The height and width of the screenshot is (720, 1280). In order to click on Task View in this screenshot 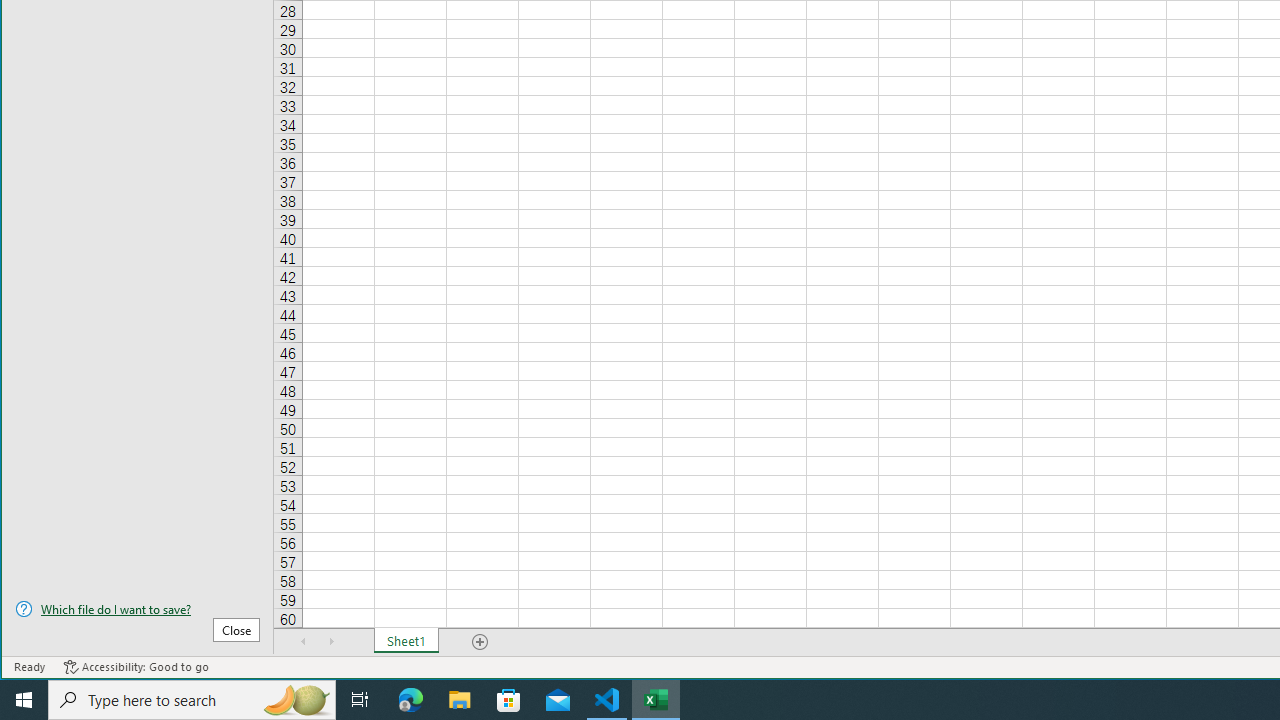, I will do `click(360, 700)`.